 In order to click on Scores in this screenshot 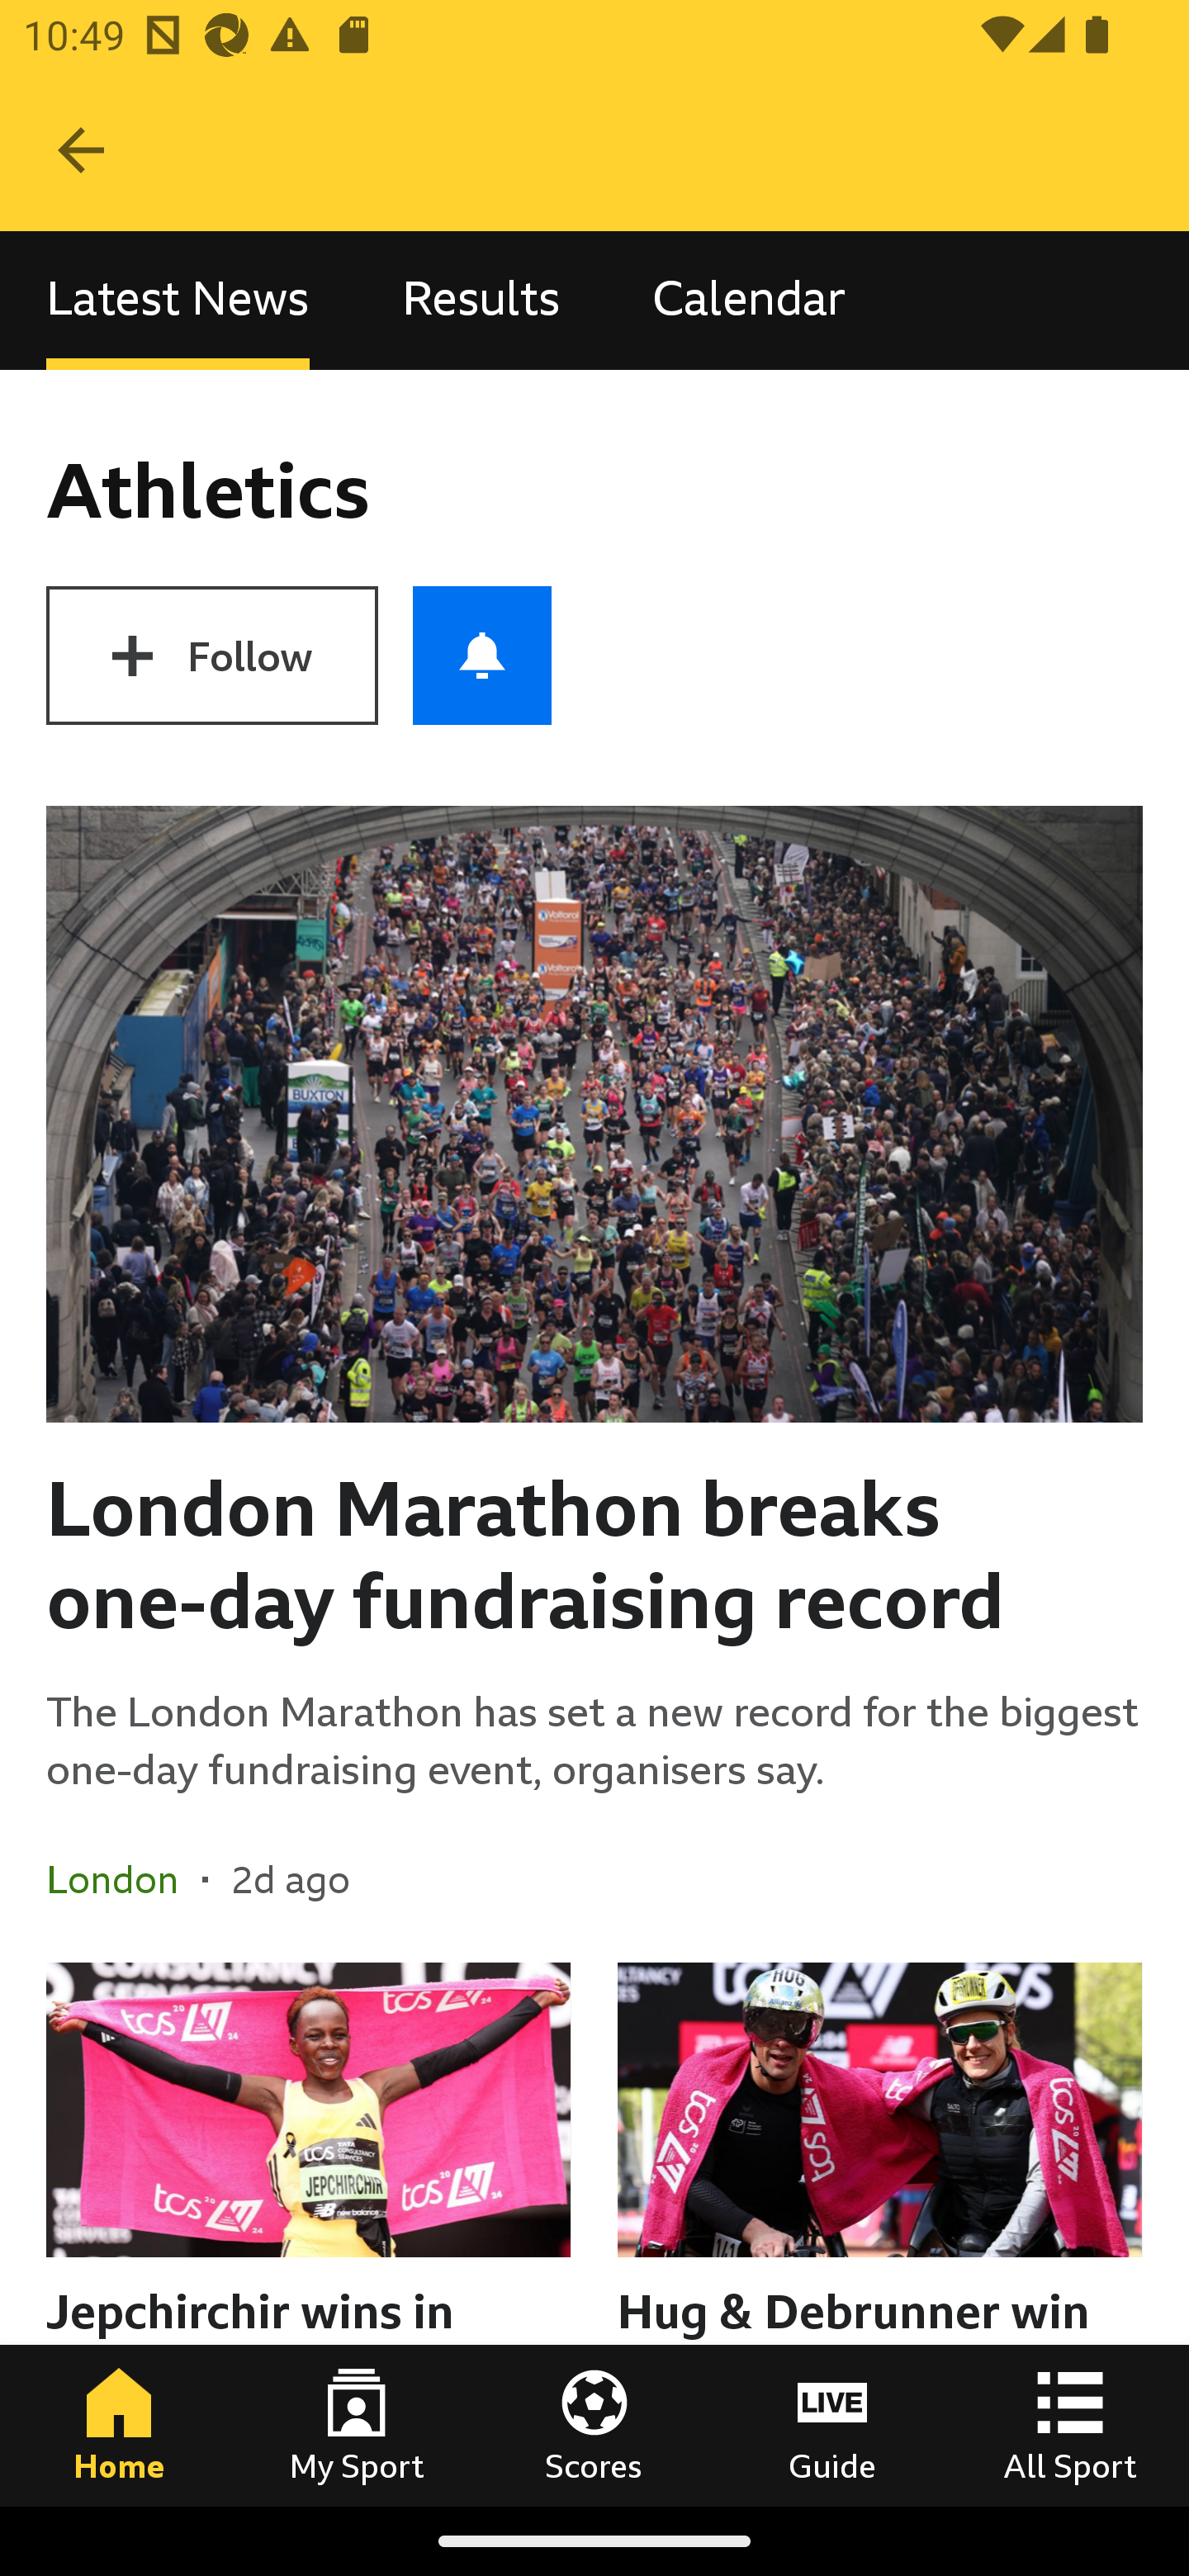, I will do `click(594, 2425)`.